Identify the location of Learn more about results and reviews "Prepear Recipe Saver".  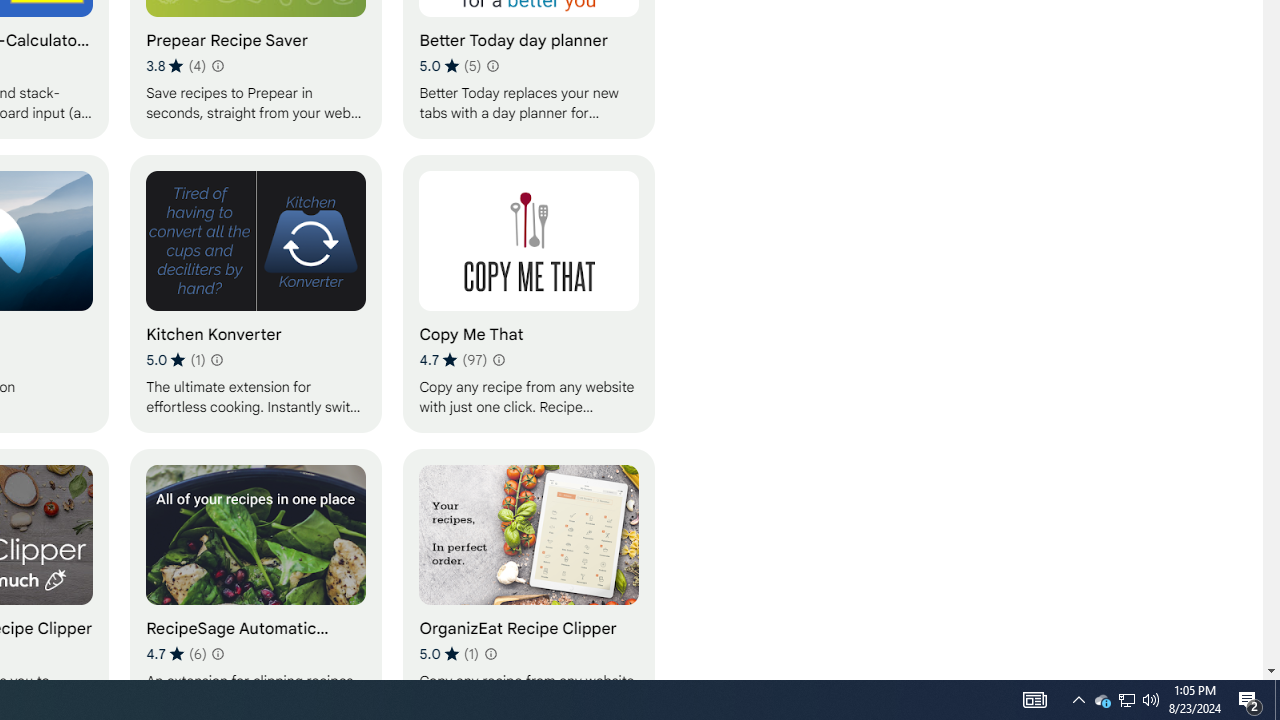
(216, 66).